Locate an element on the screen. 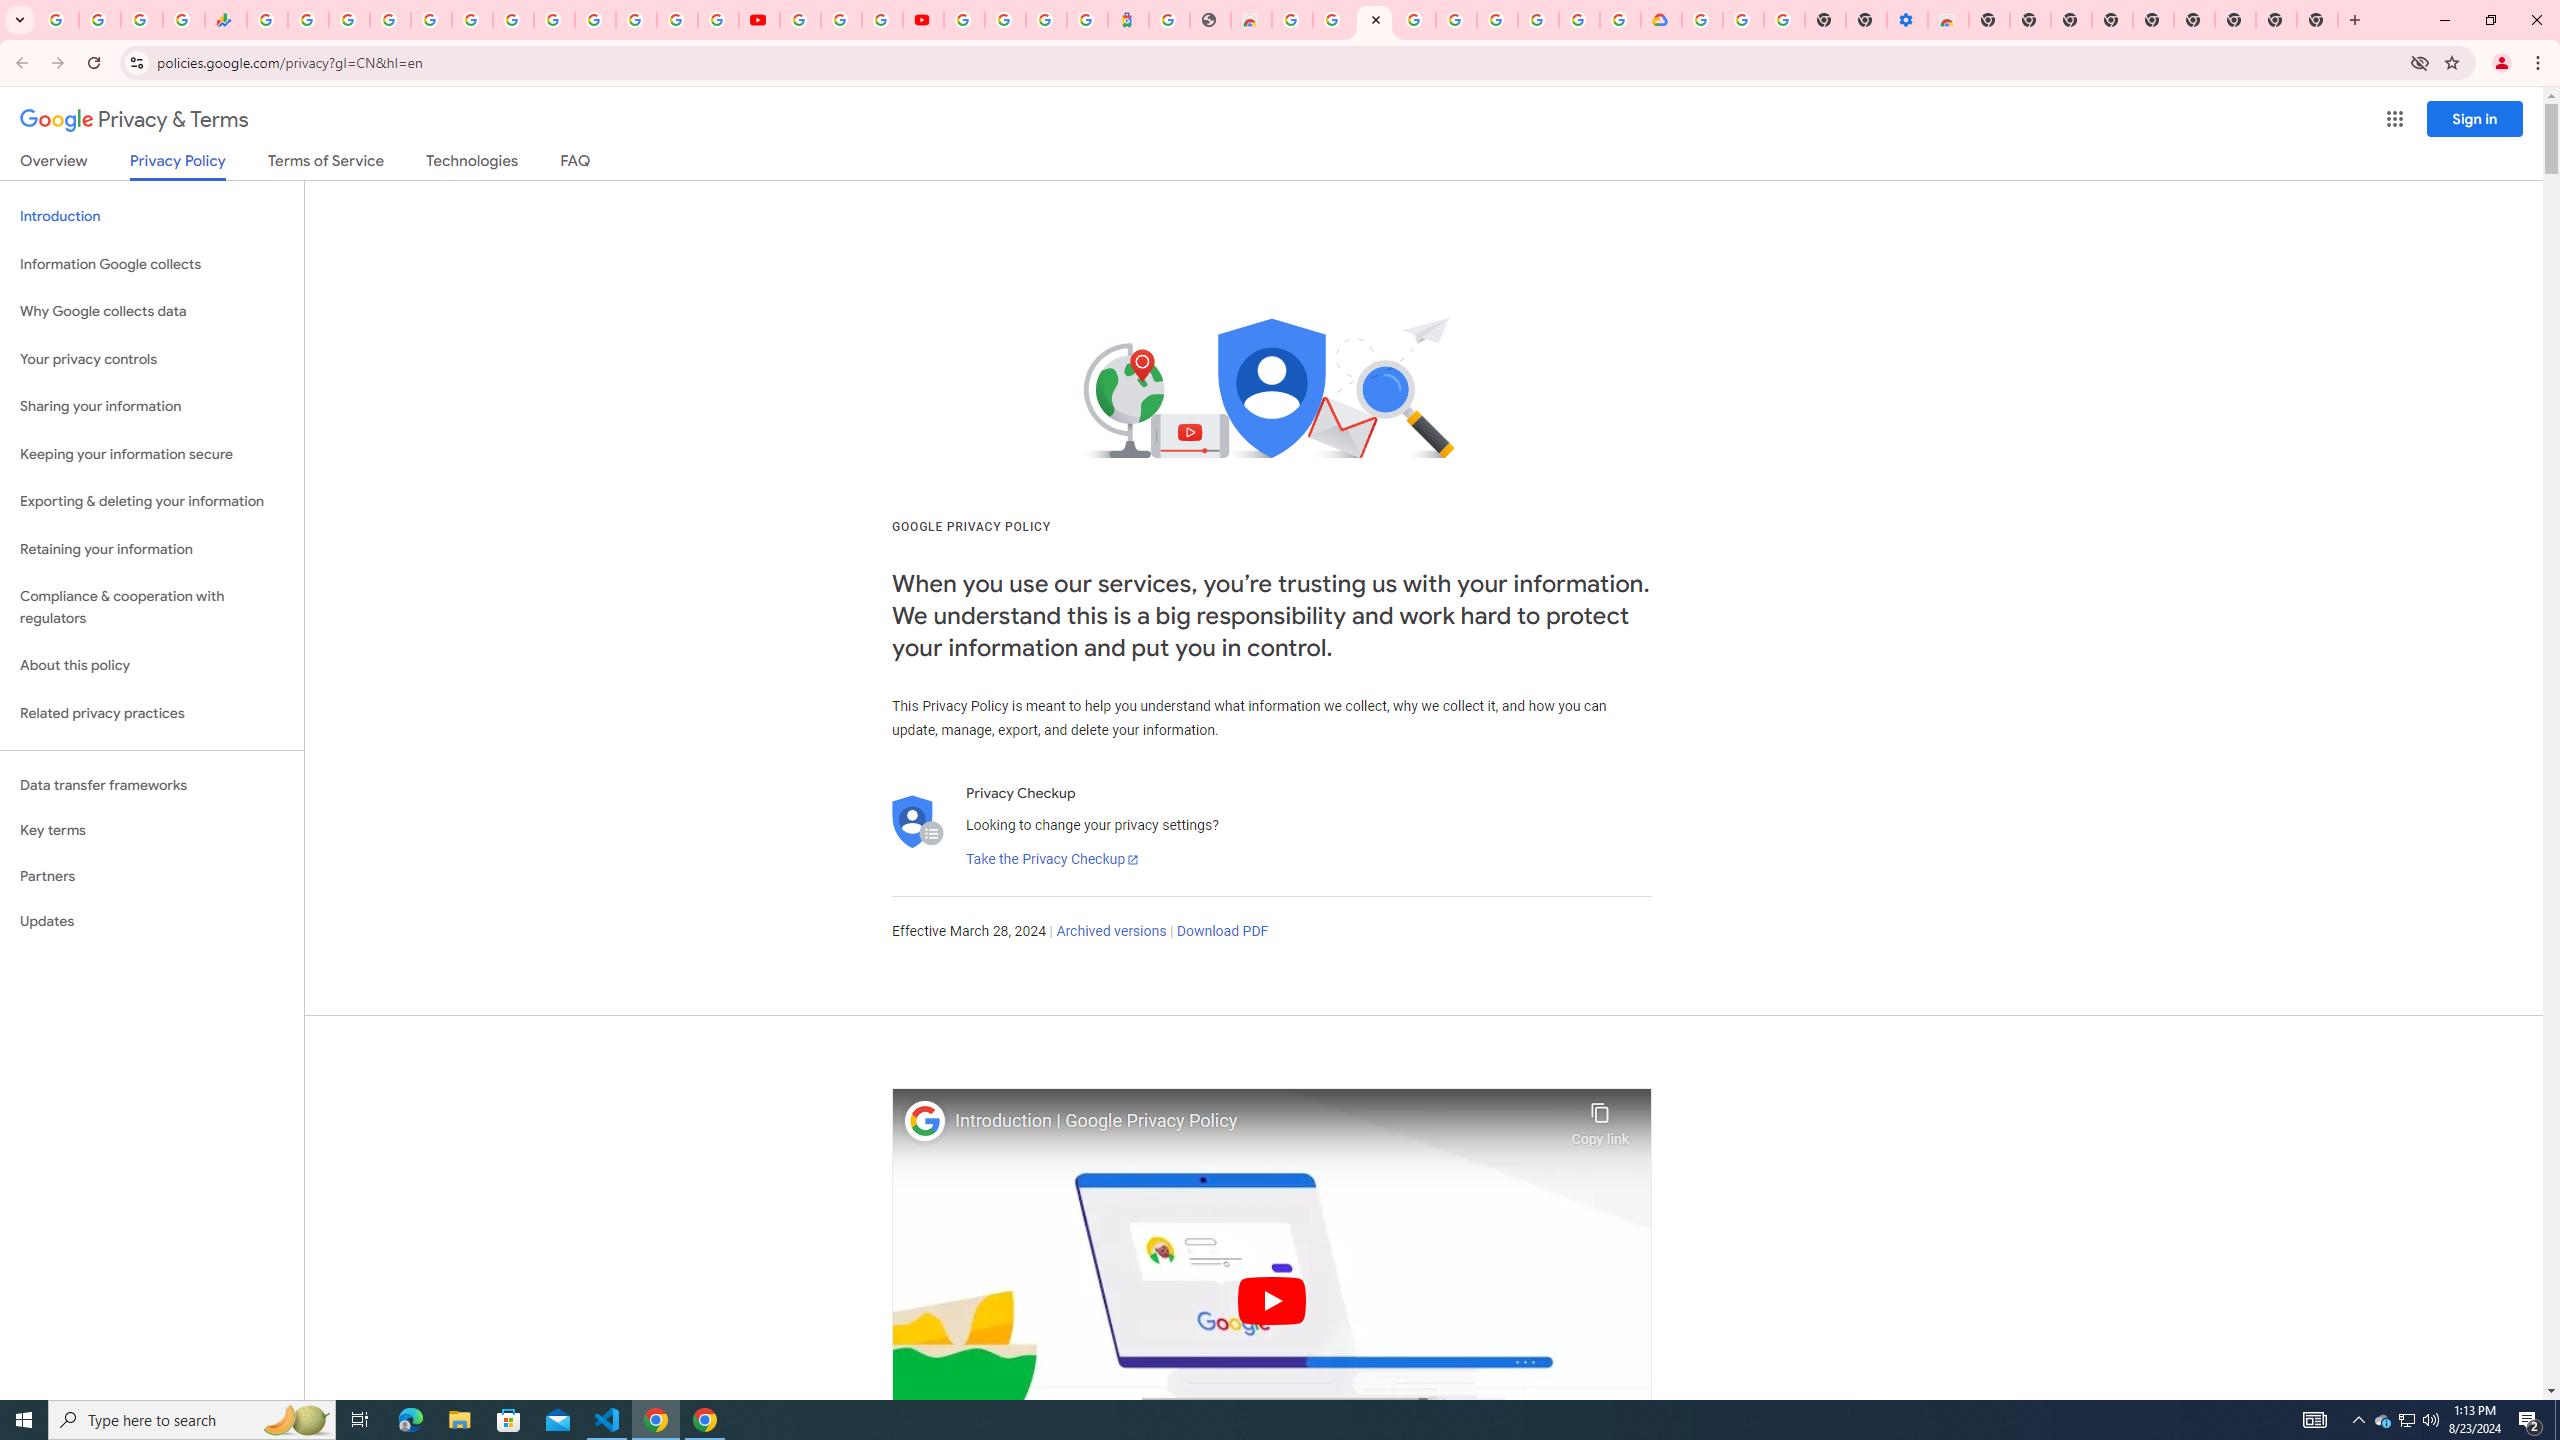 This screenshot has height=1440, width=2560. Content Creator Programs & Opportunities - YouTube Creators is located at coordinates (922, 20).